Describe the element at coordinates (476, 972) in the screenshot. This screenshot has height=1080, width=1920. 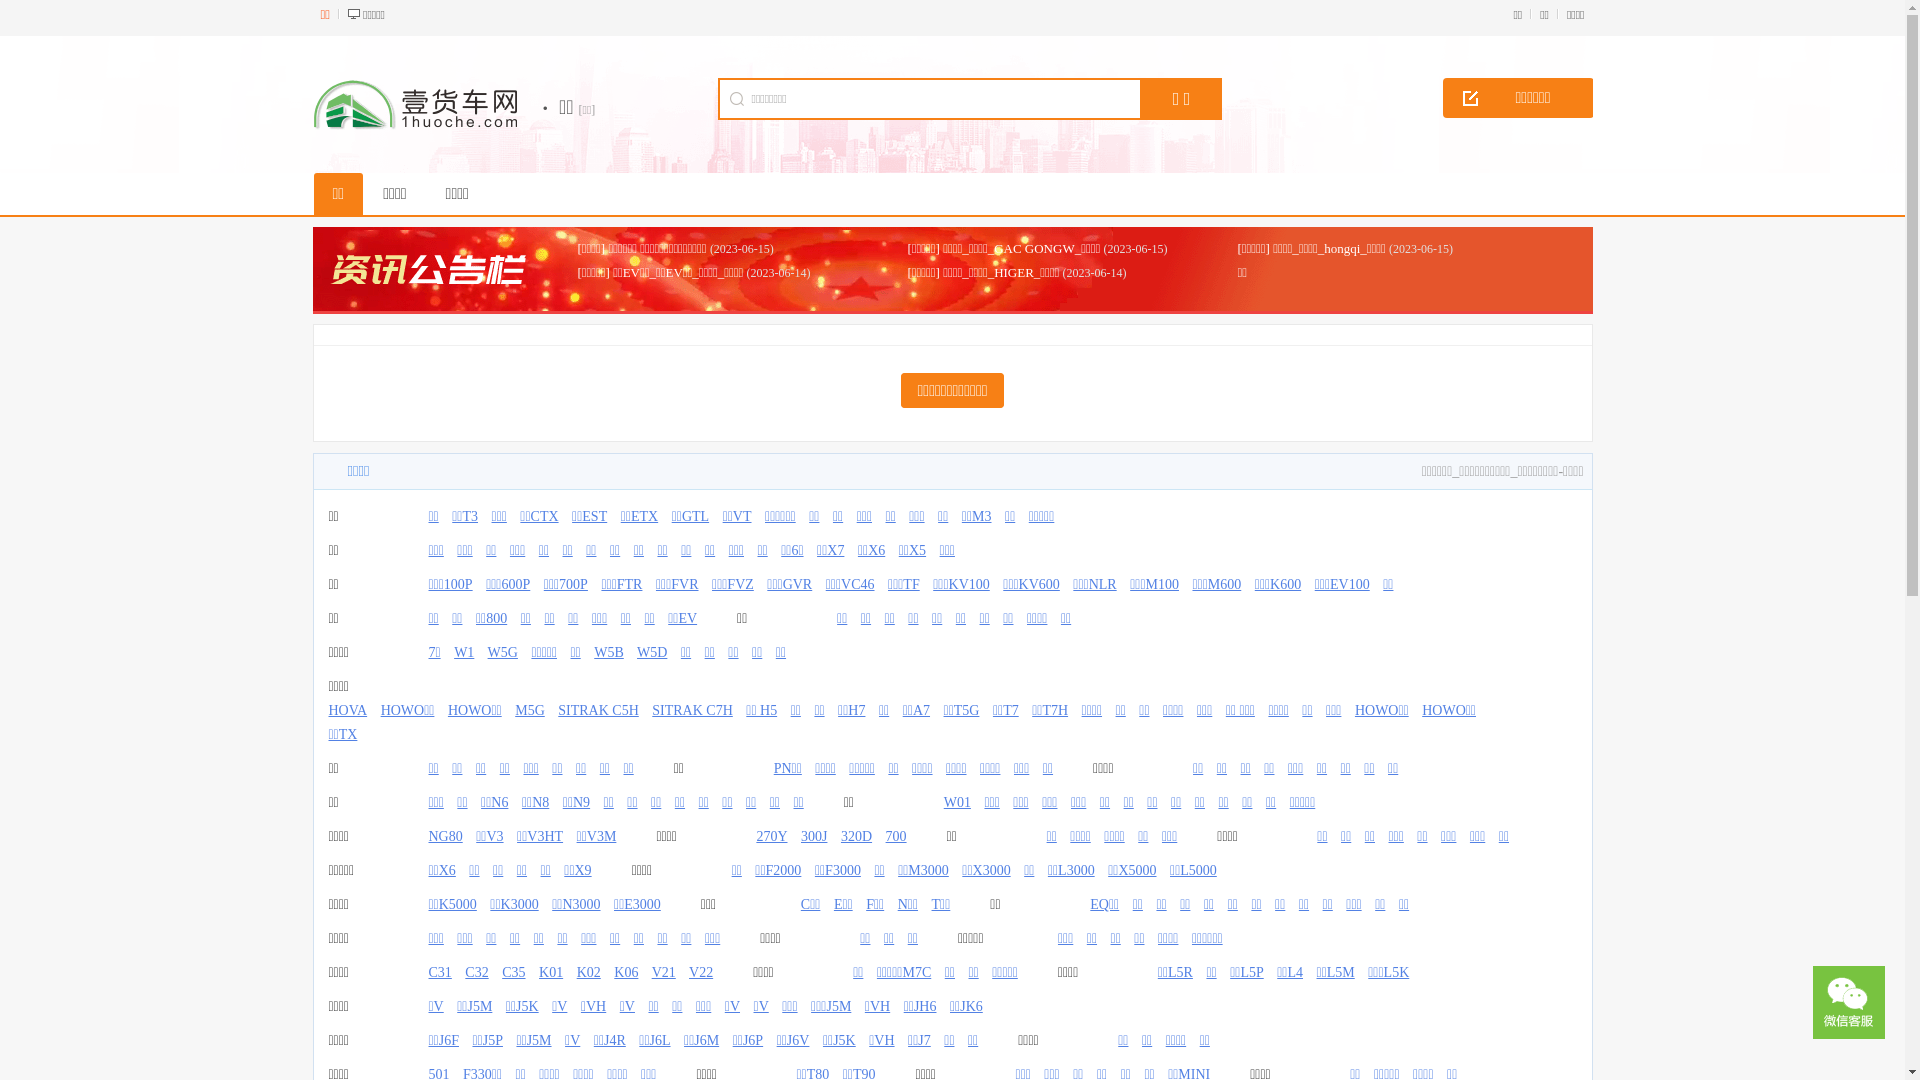
I see `C32` at that location.